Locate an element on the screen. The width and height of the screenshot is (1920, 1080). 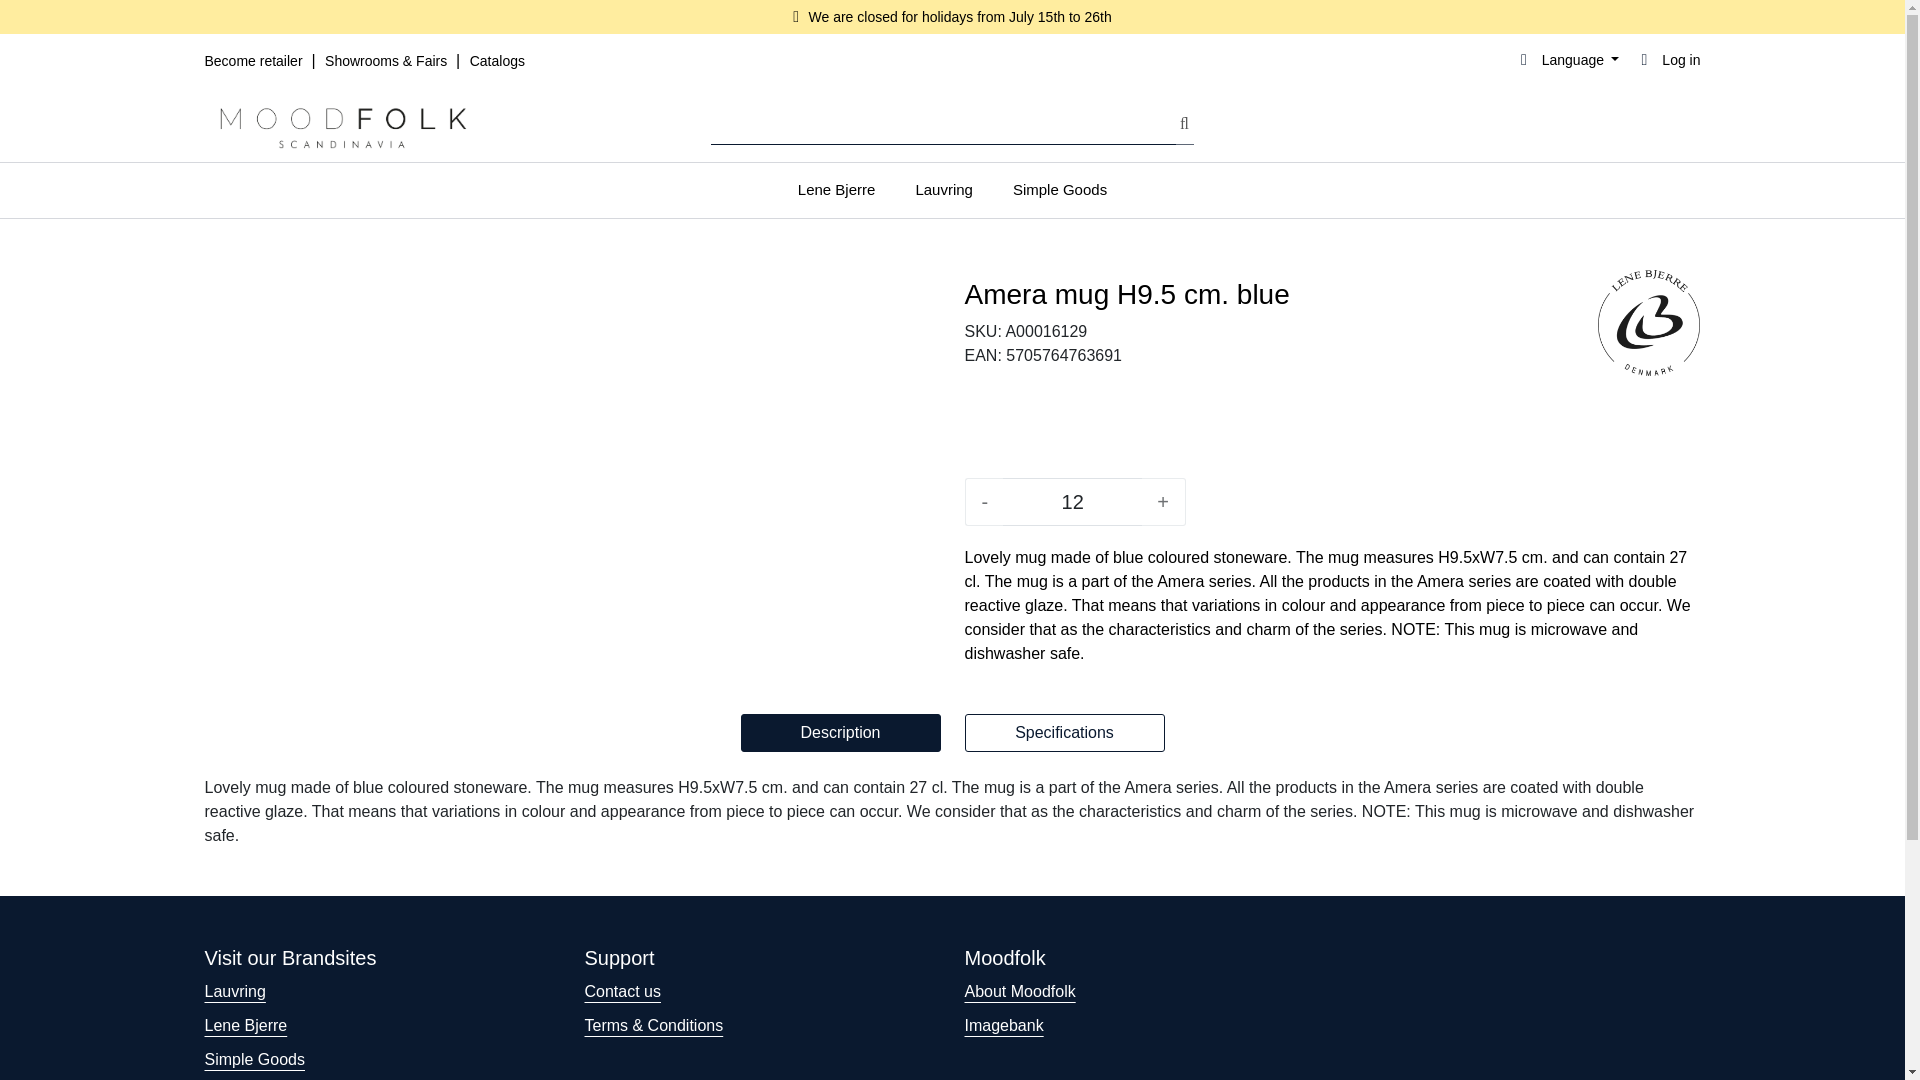
Simple Goods is located at coordinates (1060, 190).